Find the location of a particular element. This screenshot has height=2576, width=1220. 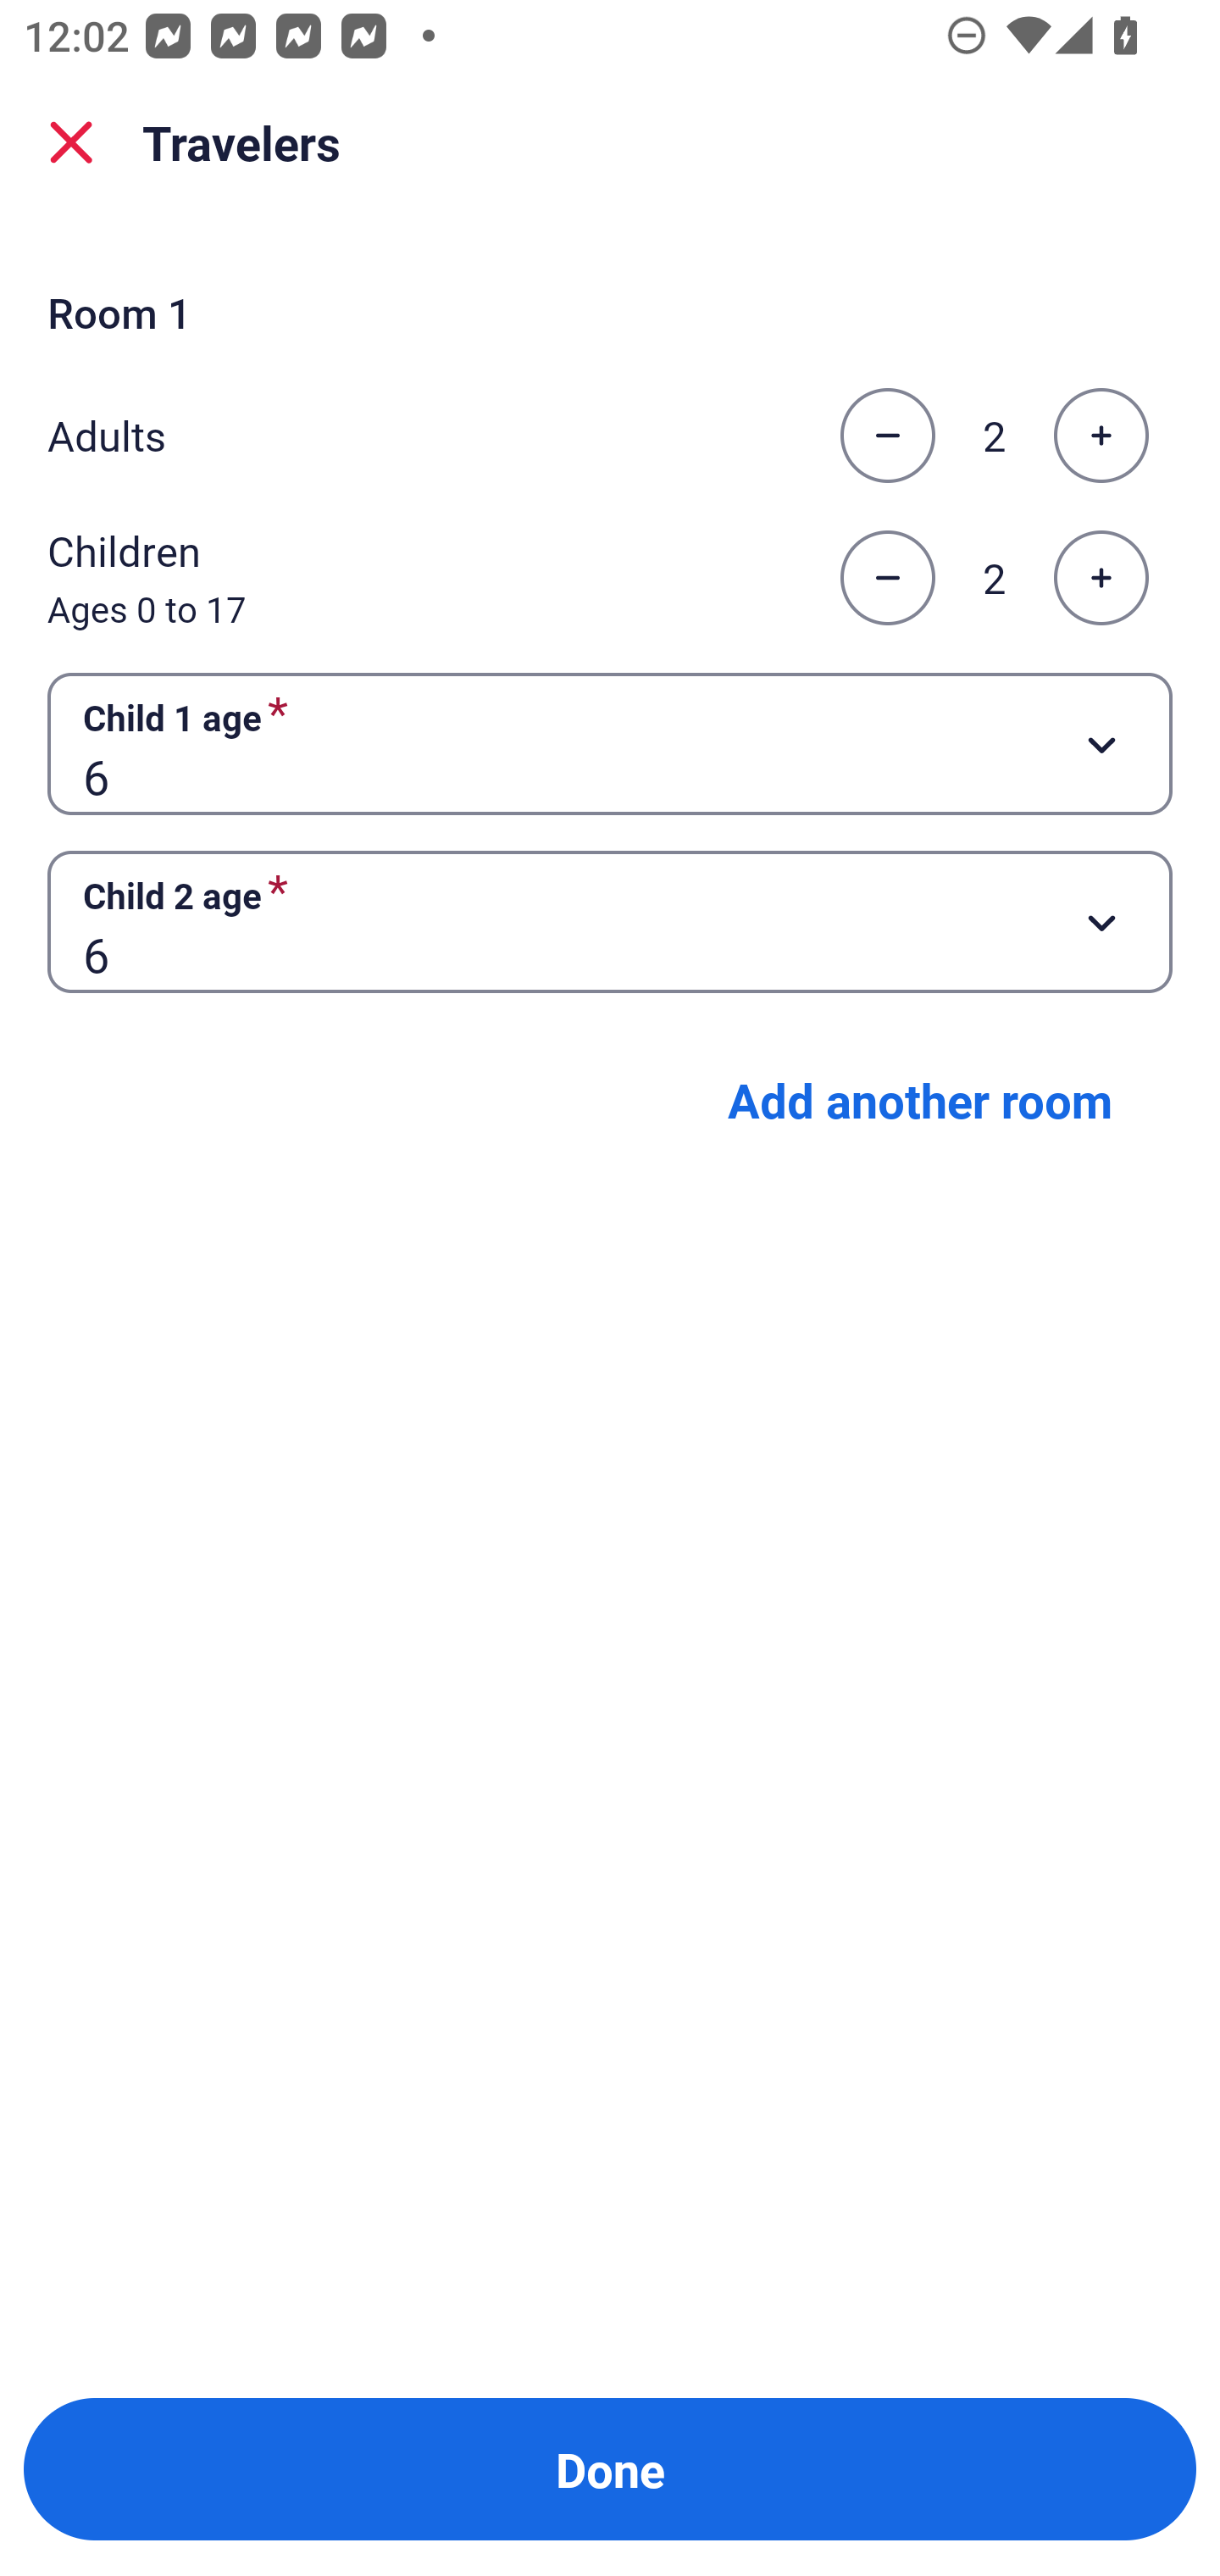

Increase the number of adults is located at coordinates (1101, 435).